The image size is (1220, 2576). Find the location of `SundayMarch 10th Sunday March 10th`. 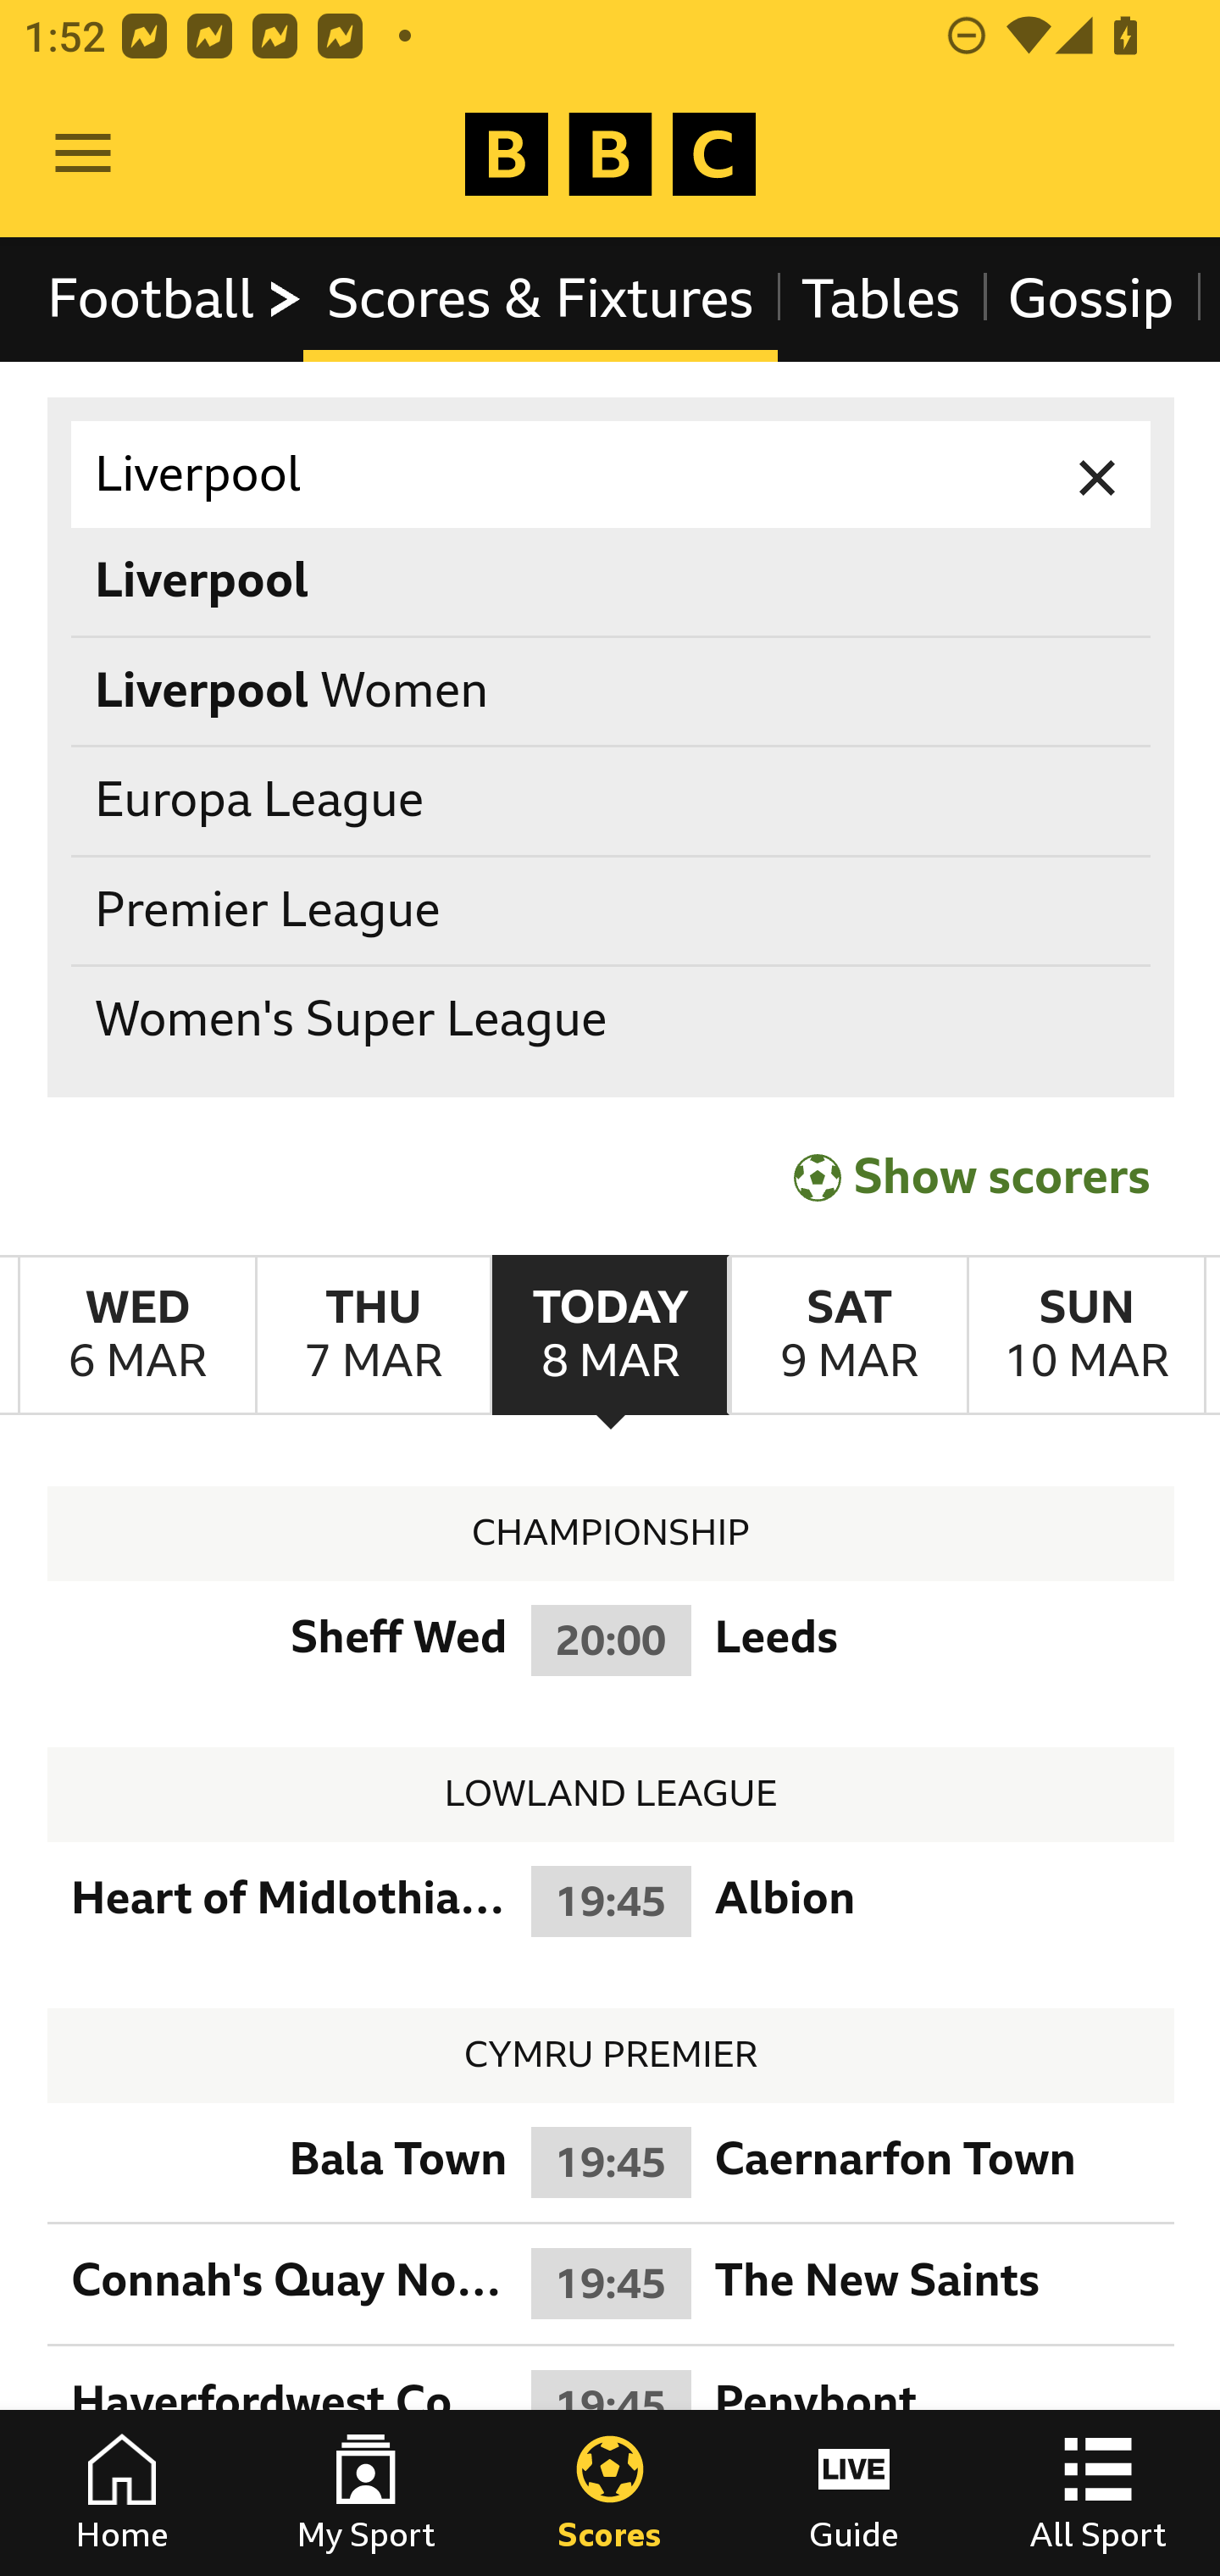

SundayMarch 10th Sunday March 10th is located at coordinates (1086, 1335).